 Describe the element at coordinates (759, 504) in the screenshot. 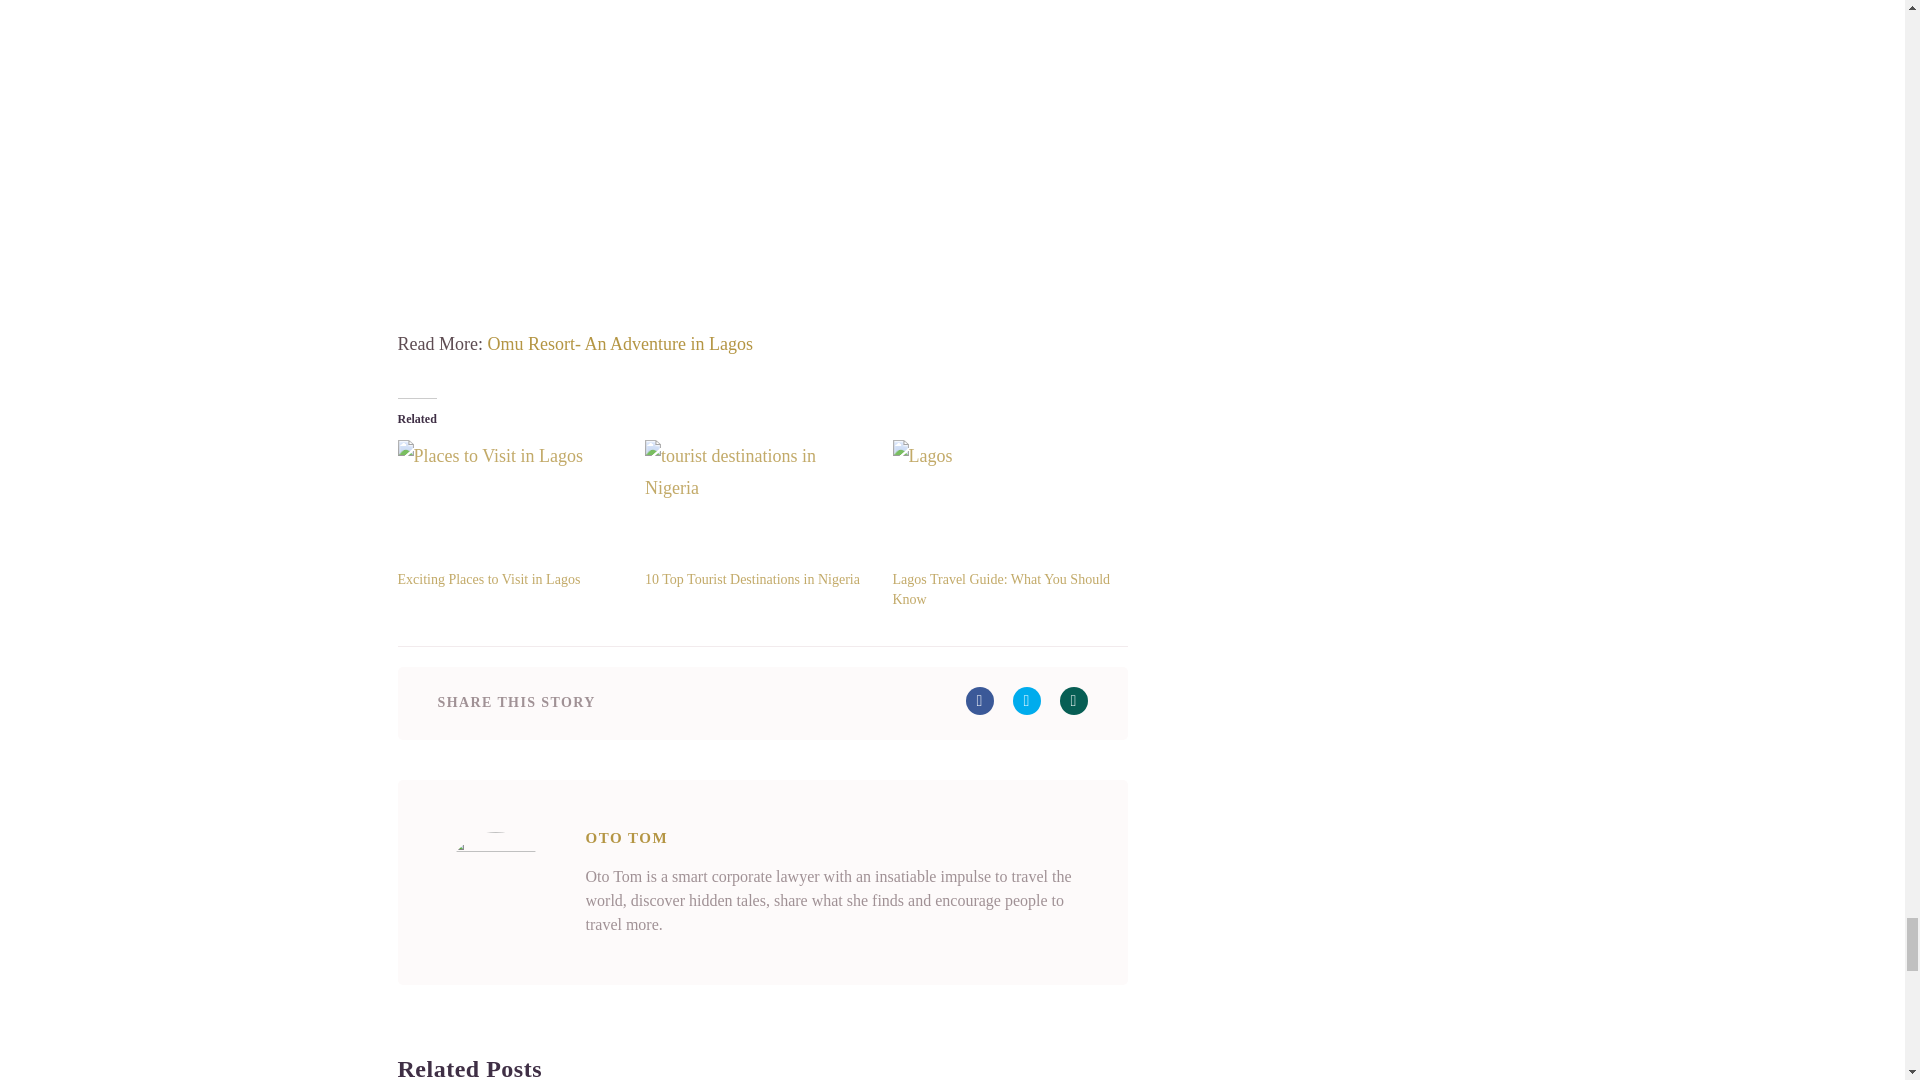

I see `10 Top Tourist Destinations in Nigeria` at that location.